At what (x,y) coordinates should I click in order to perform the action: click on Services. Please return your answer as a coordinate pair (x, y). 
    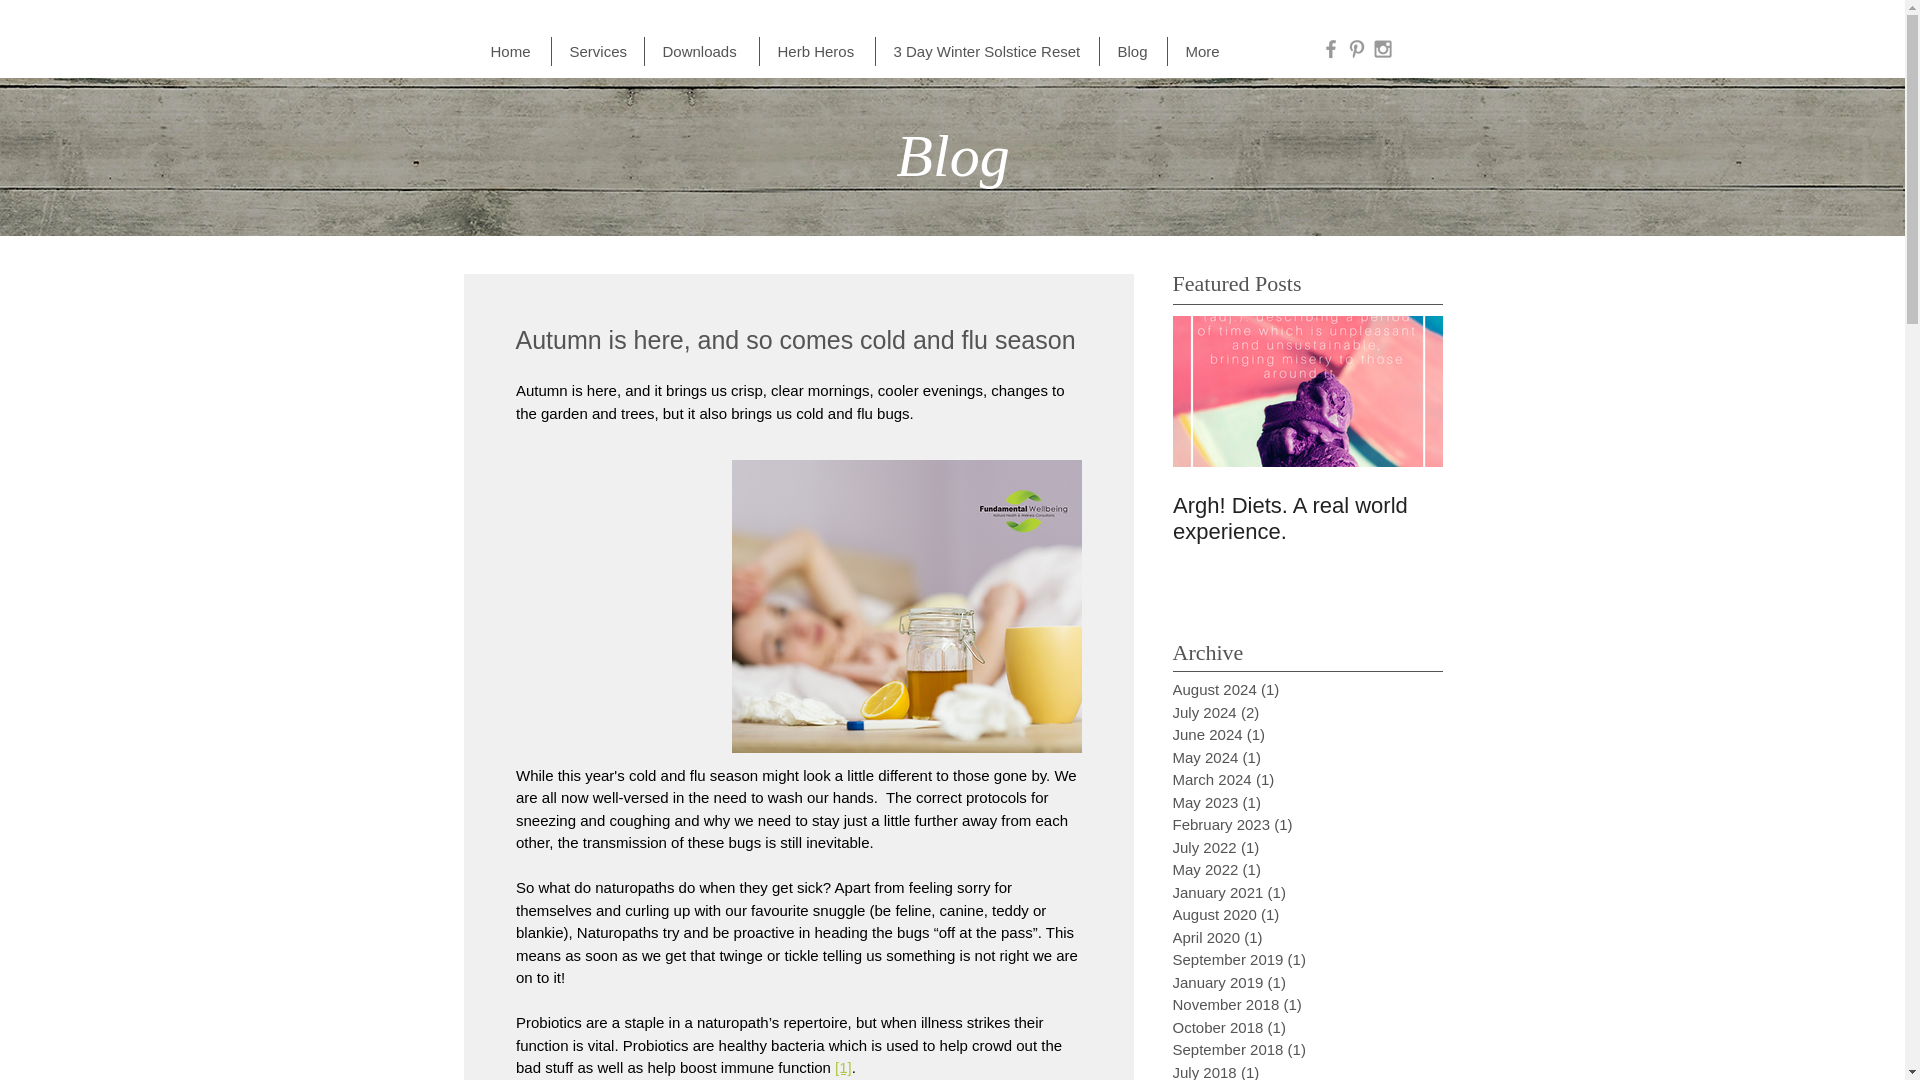
    Looking at the image, I should click on (598, 50).